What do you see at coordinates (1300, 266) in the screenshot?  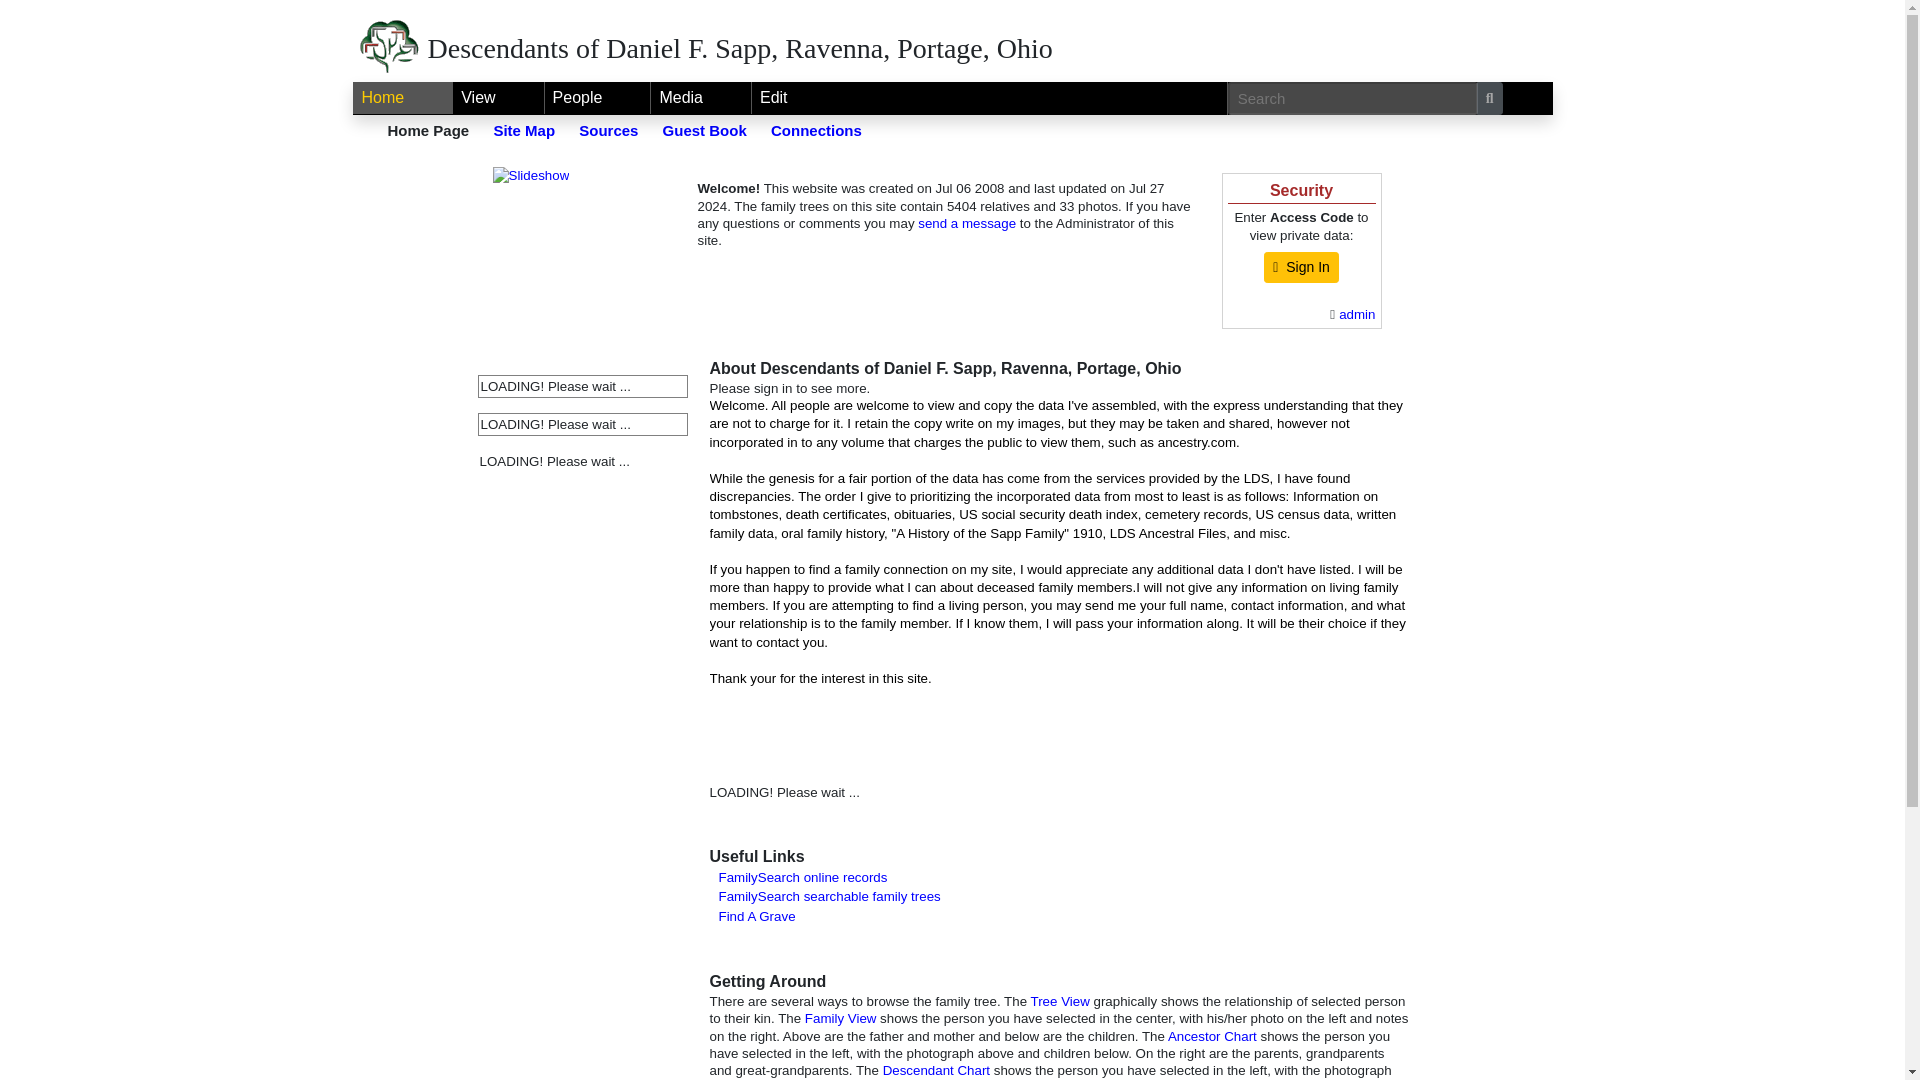 I see `Sign In` at bounding box center [1300, 266].